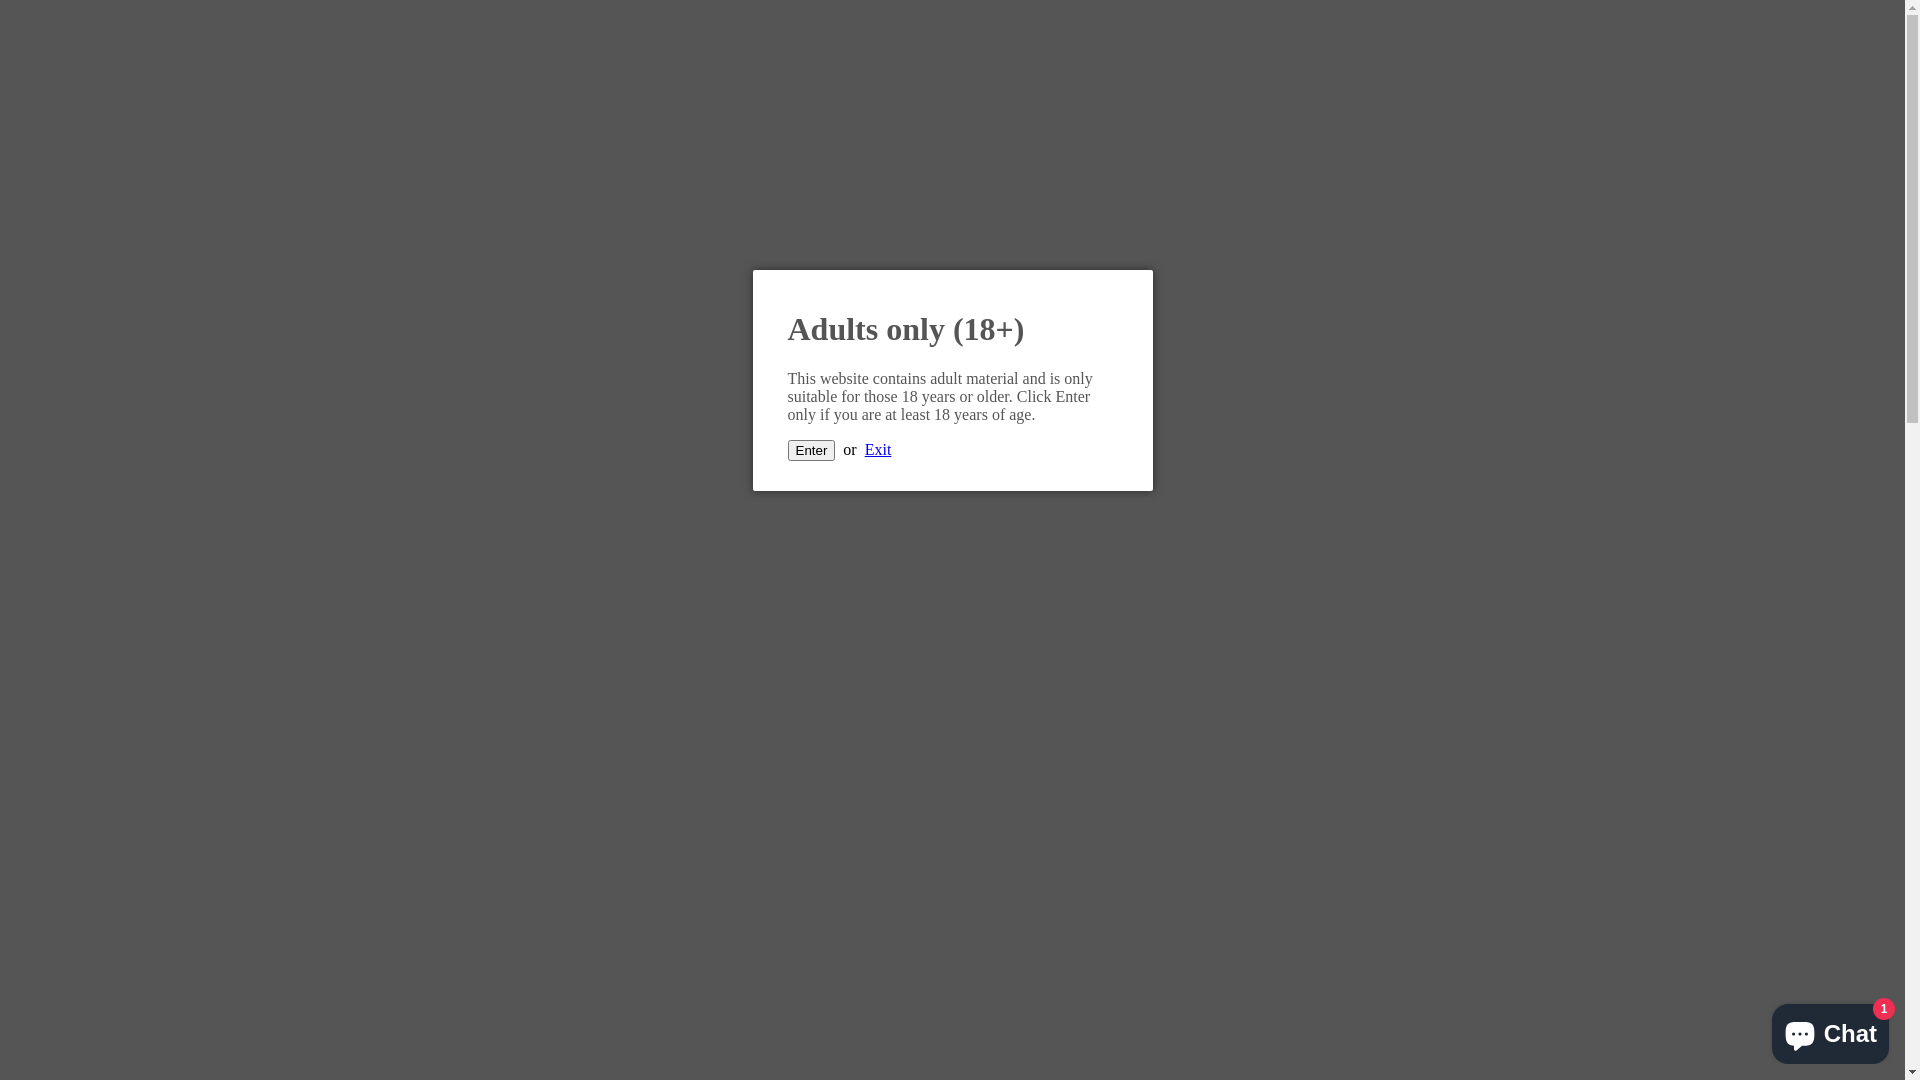 The image size is (1920, 1080). I want to click on Growing Kits, so click(132, 784).